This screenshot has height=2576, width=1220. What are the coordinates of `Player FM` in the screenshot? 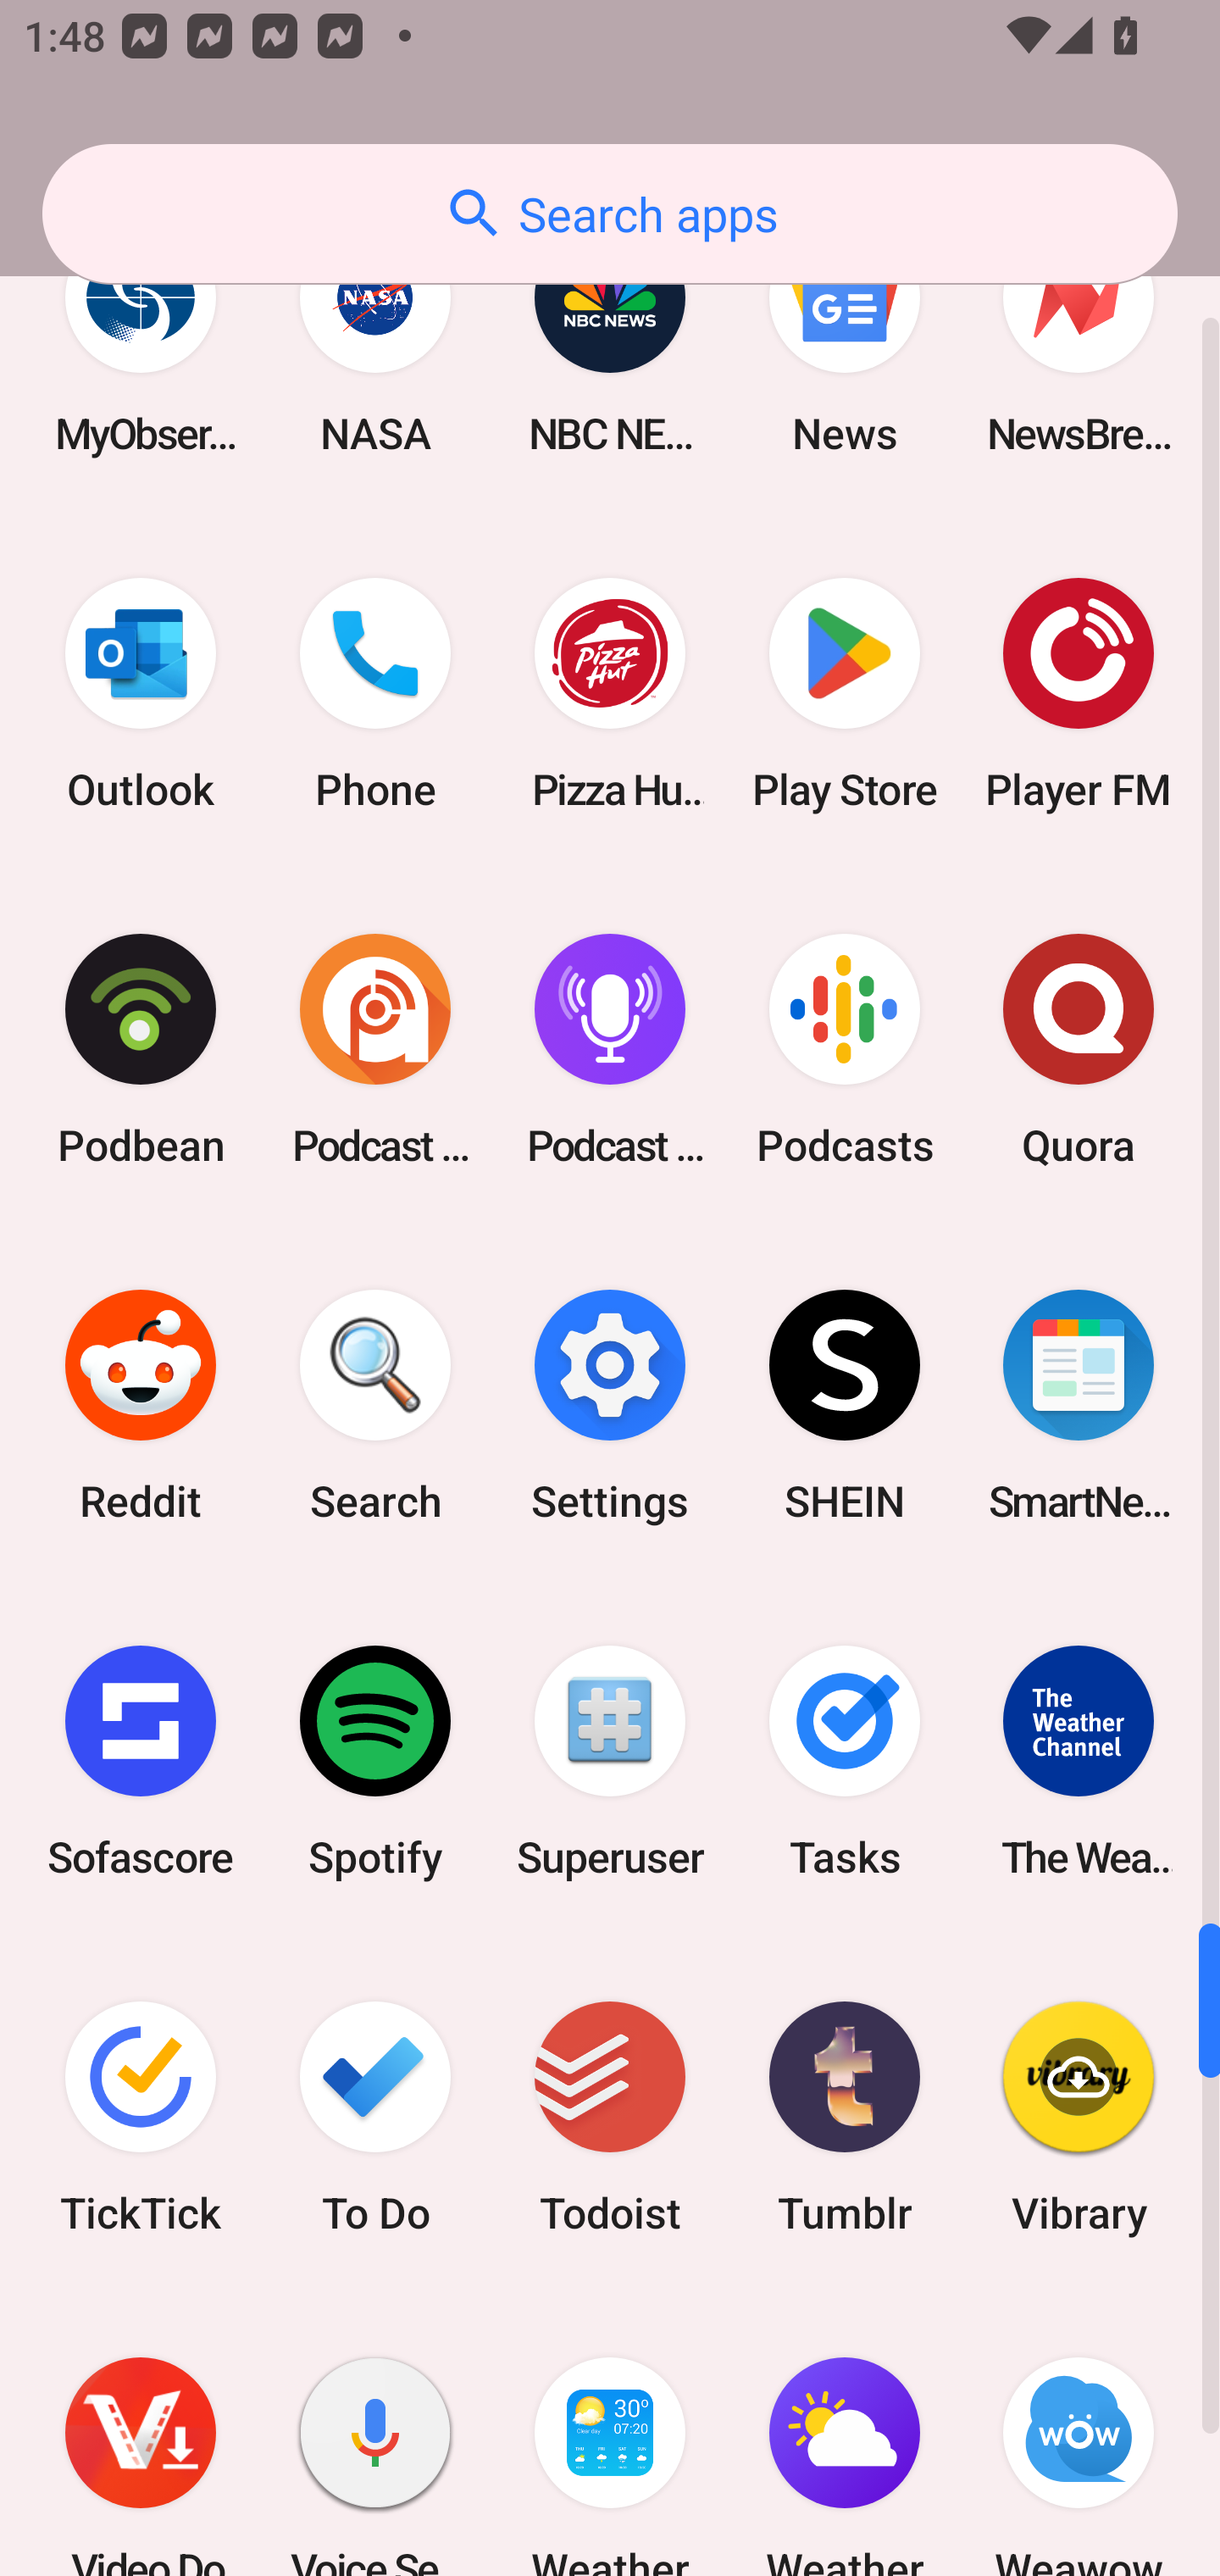 It's located at (1079, 693).